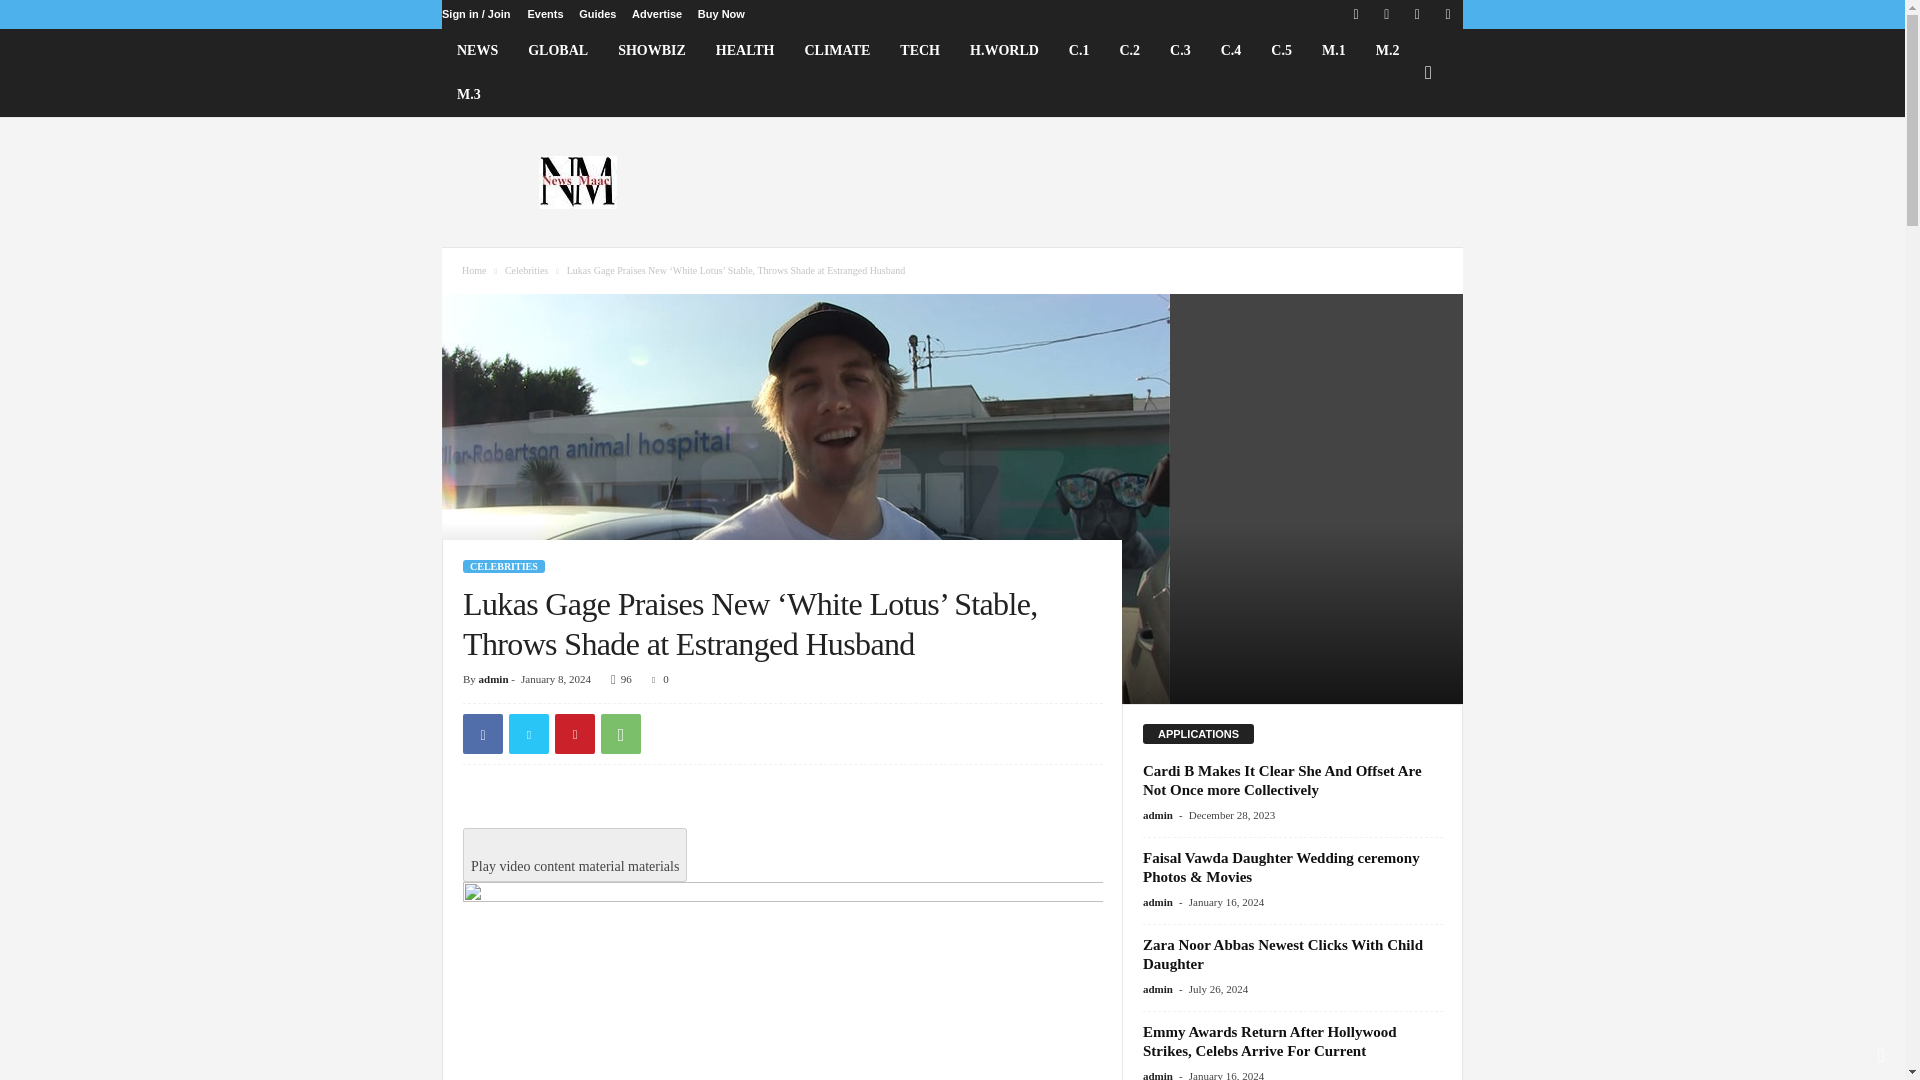 Image resolution: width=1920 pixels, height=1080 pixels. I want to click on Advertise, so click(656, 14).